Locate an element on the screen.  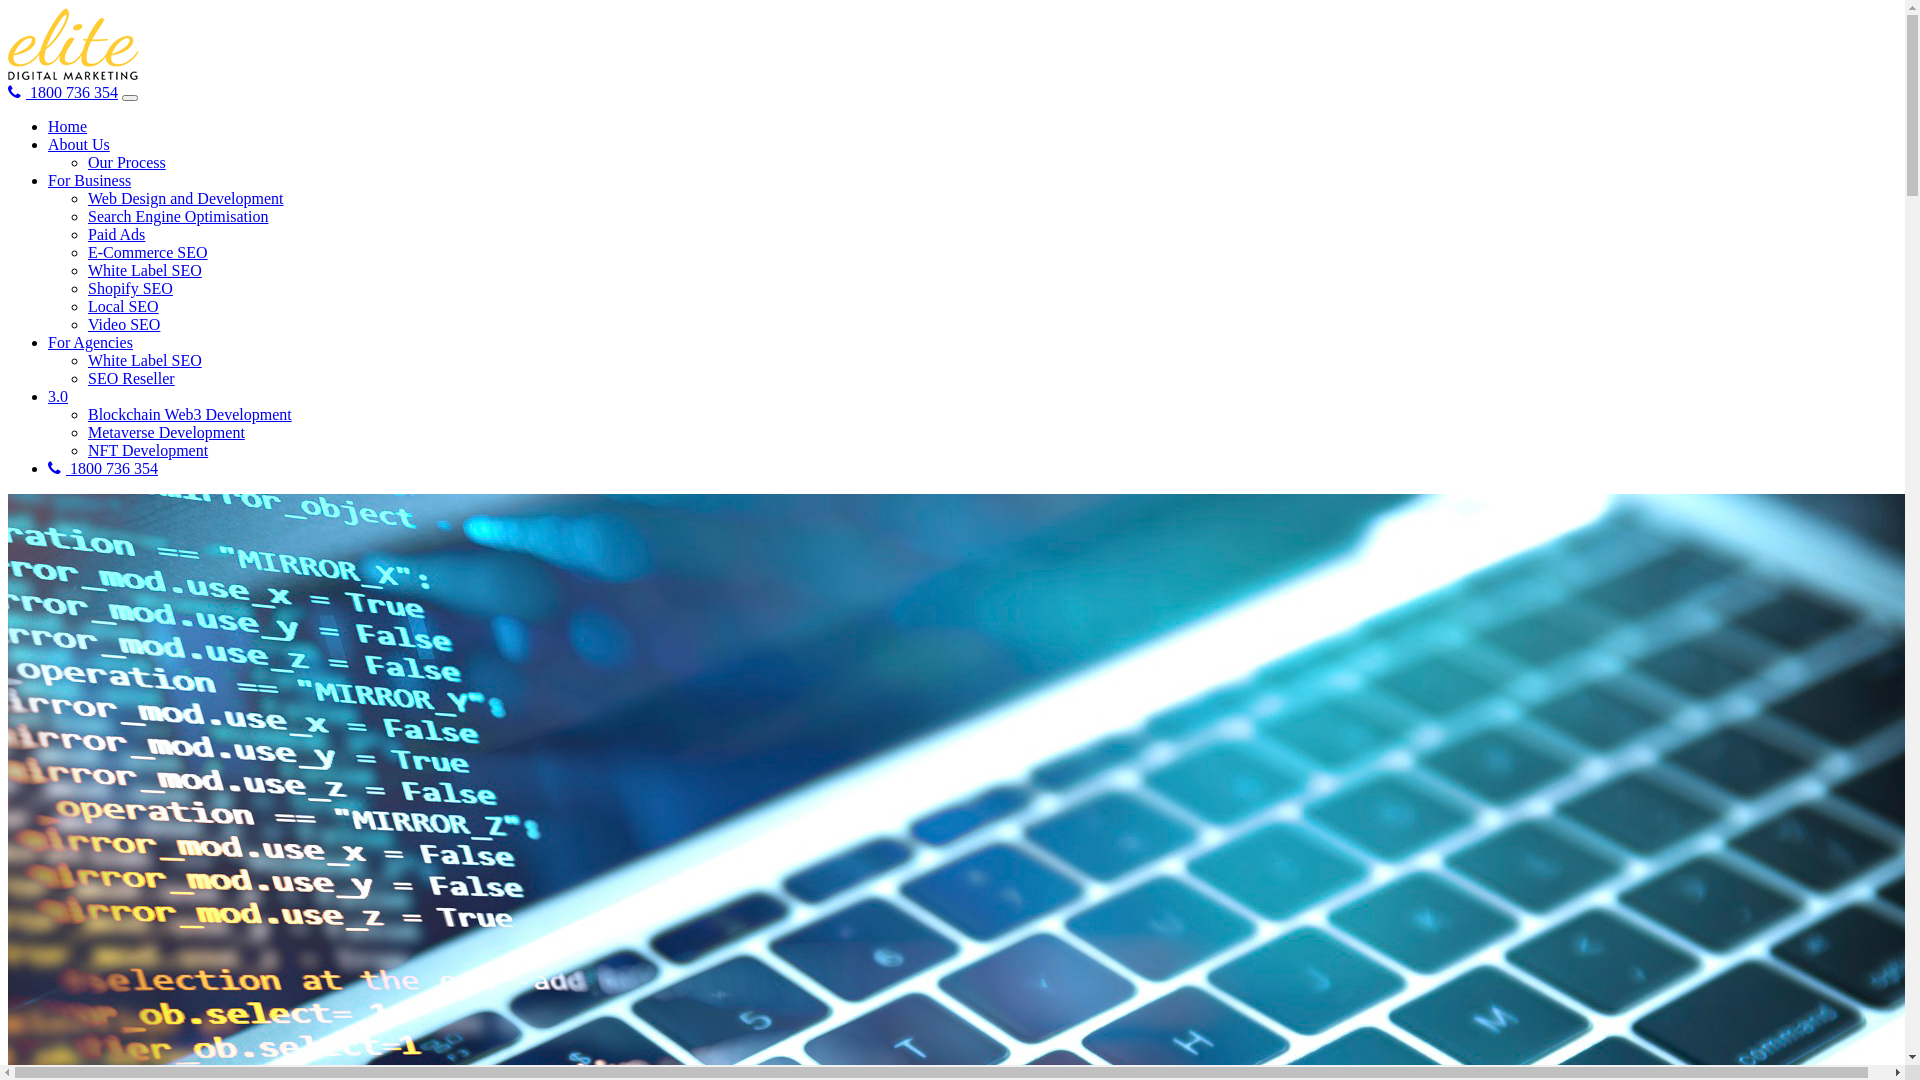
Elite Digital Marketing is located at coordinates (74, 44).